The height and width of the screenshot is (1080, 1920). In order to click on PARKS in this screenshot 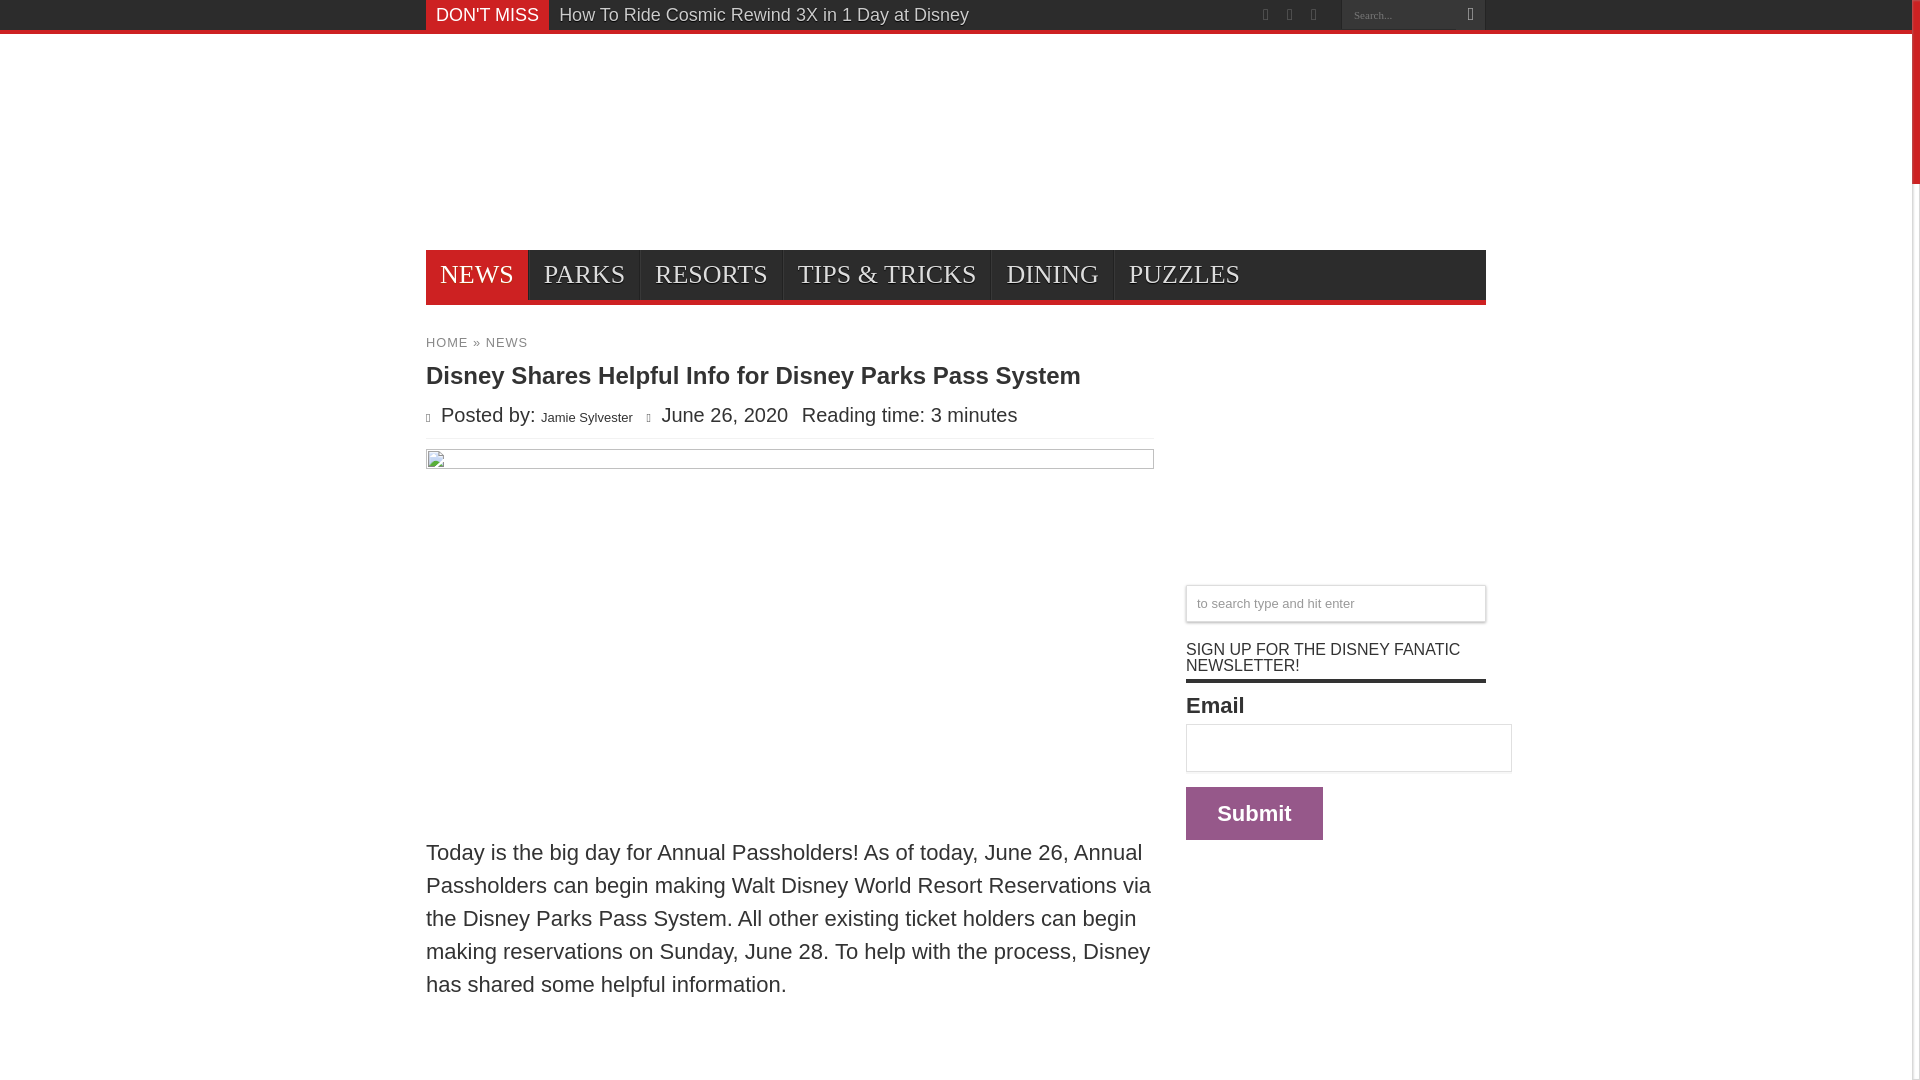, I will do `click(584, 274)`.